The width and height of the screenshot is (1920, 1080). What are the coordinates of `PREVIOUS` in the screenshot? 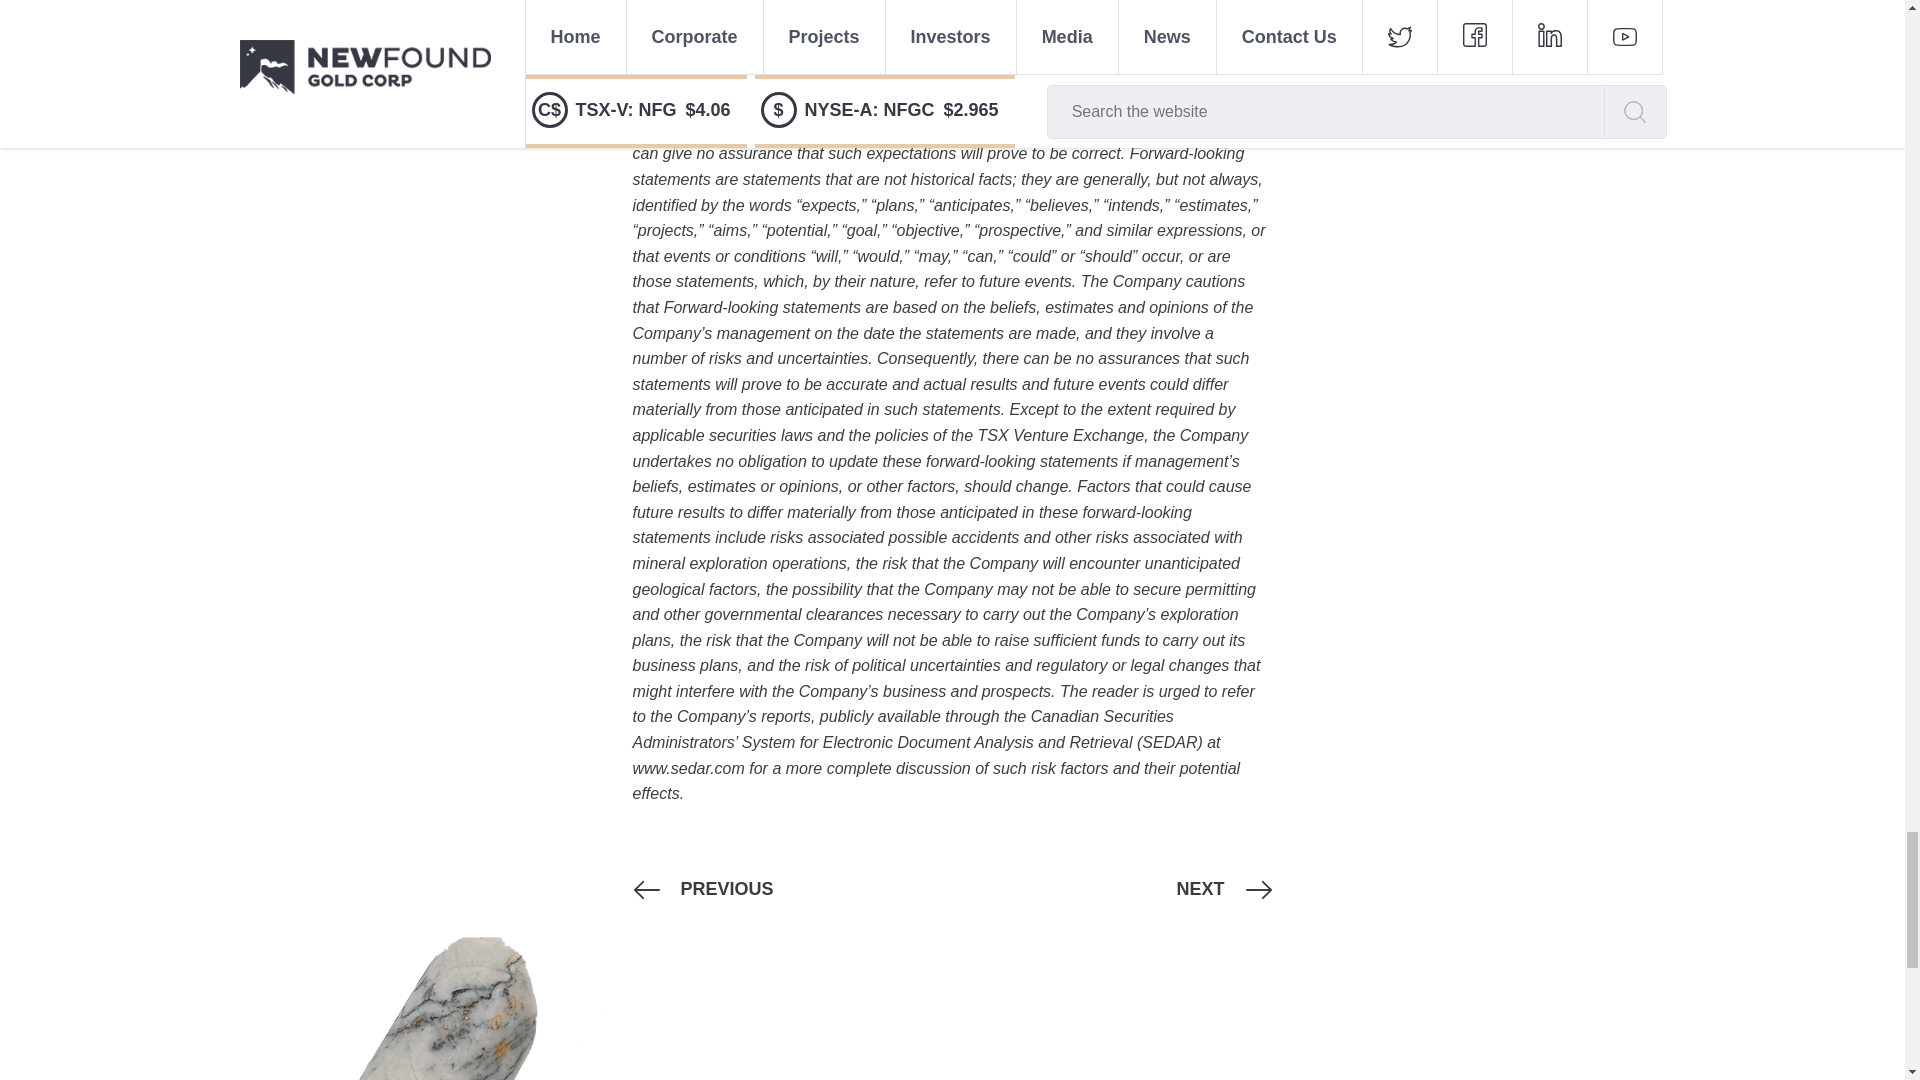 It's located at (726, 889).